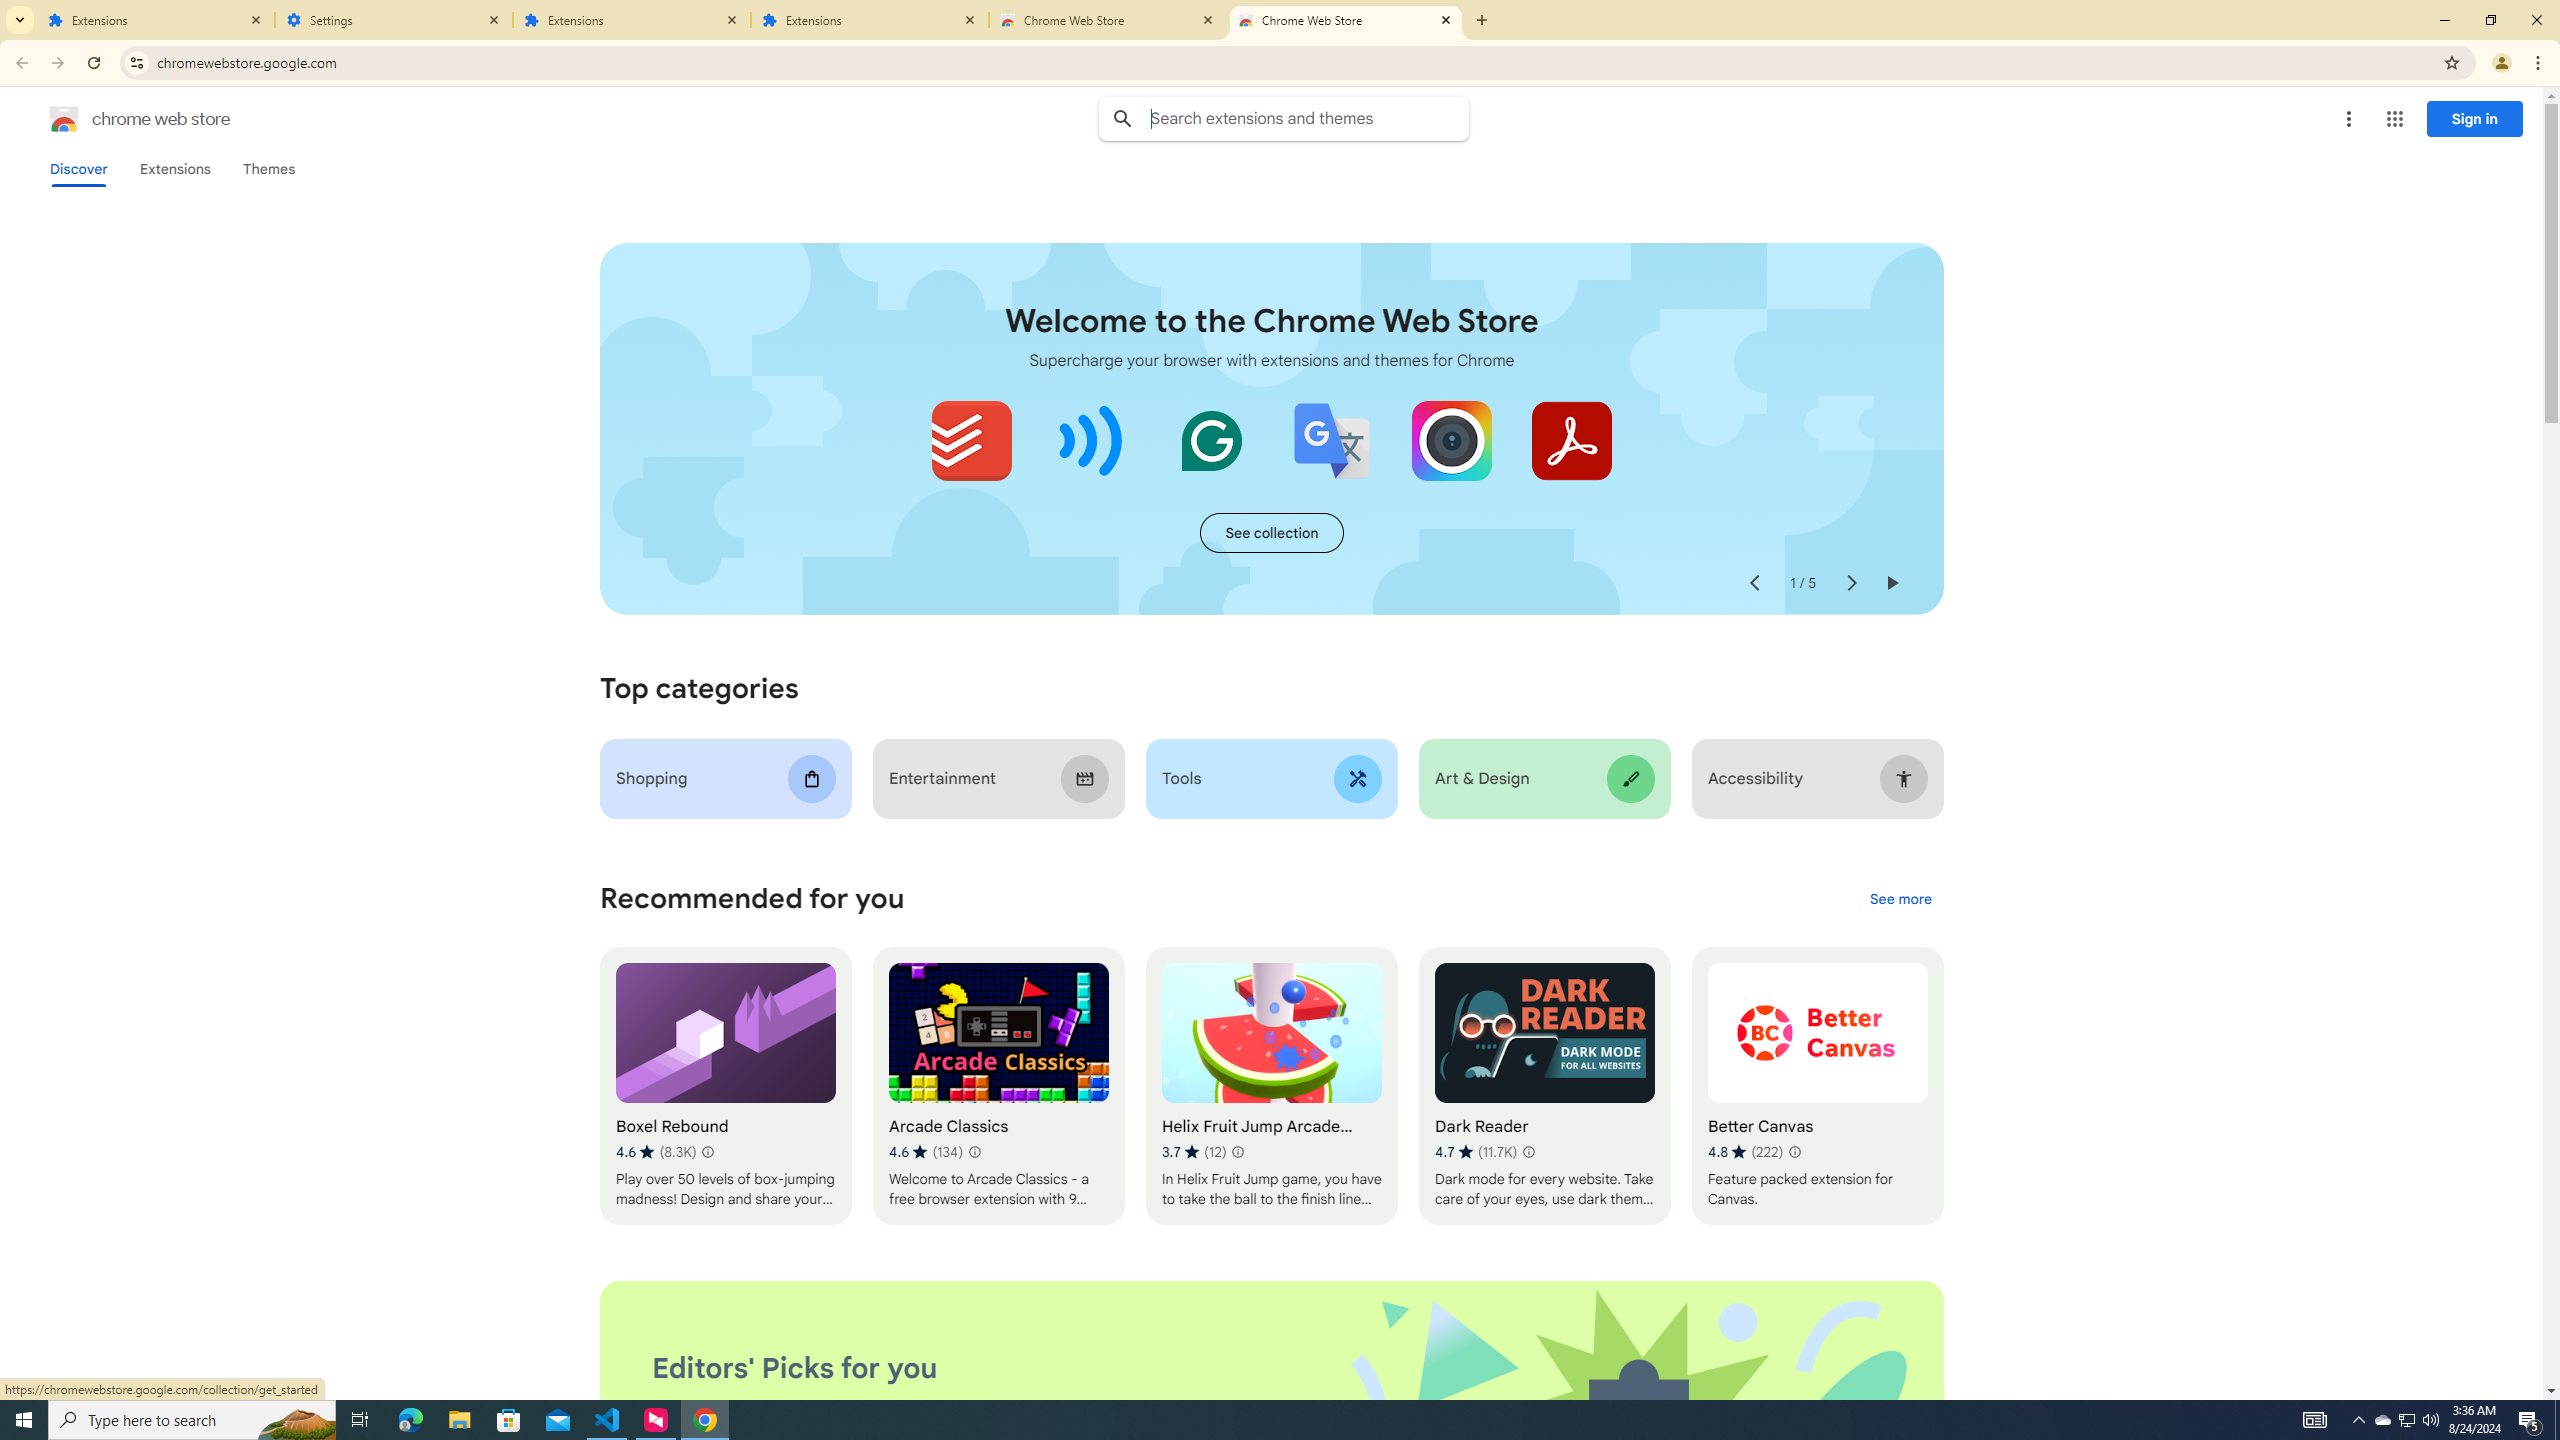  What do you see at coordinates (1346, 20) in the screenshot?
I see `Chrome Web Store` at bounding box center [1346, 20].